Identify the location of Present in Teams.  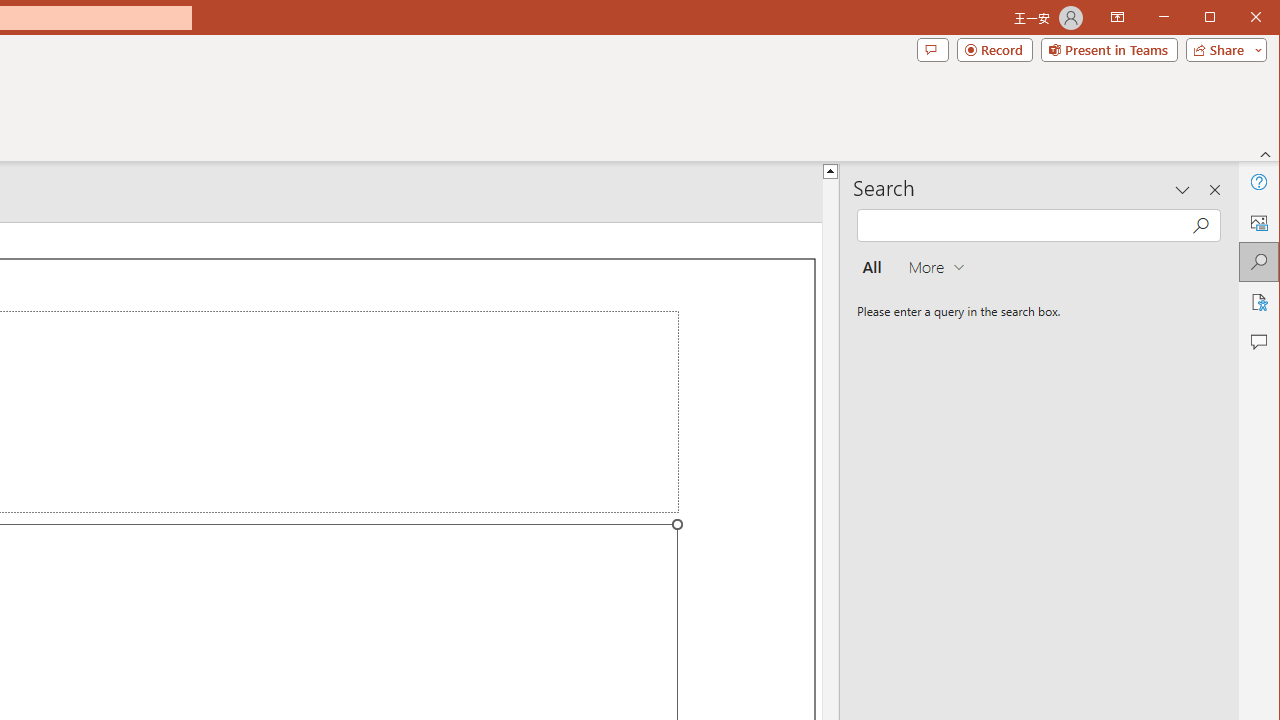
(1108, 50).